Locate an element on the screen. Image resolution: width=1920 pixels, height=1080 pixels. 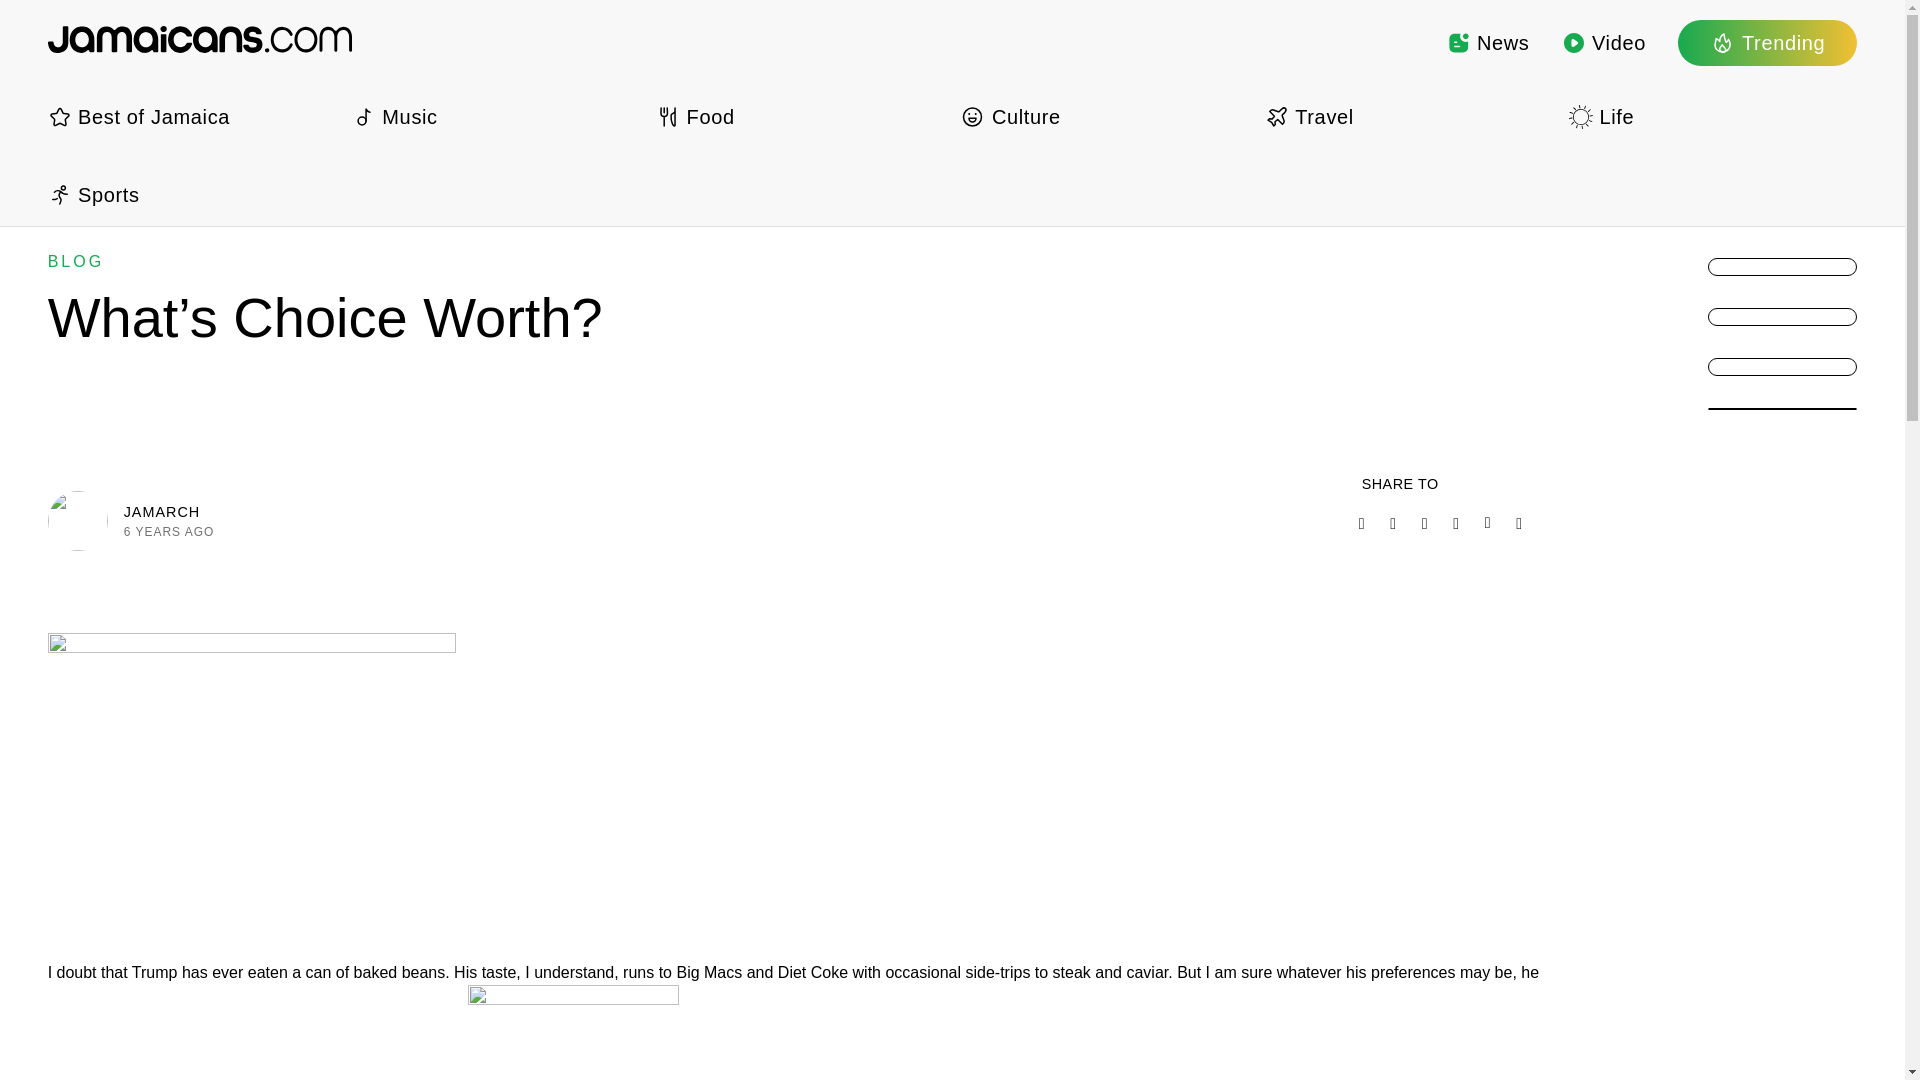
News is located at coordinates (1488, 42).